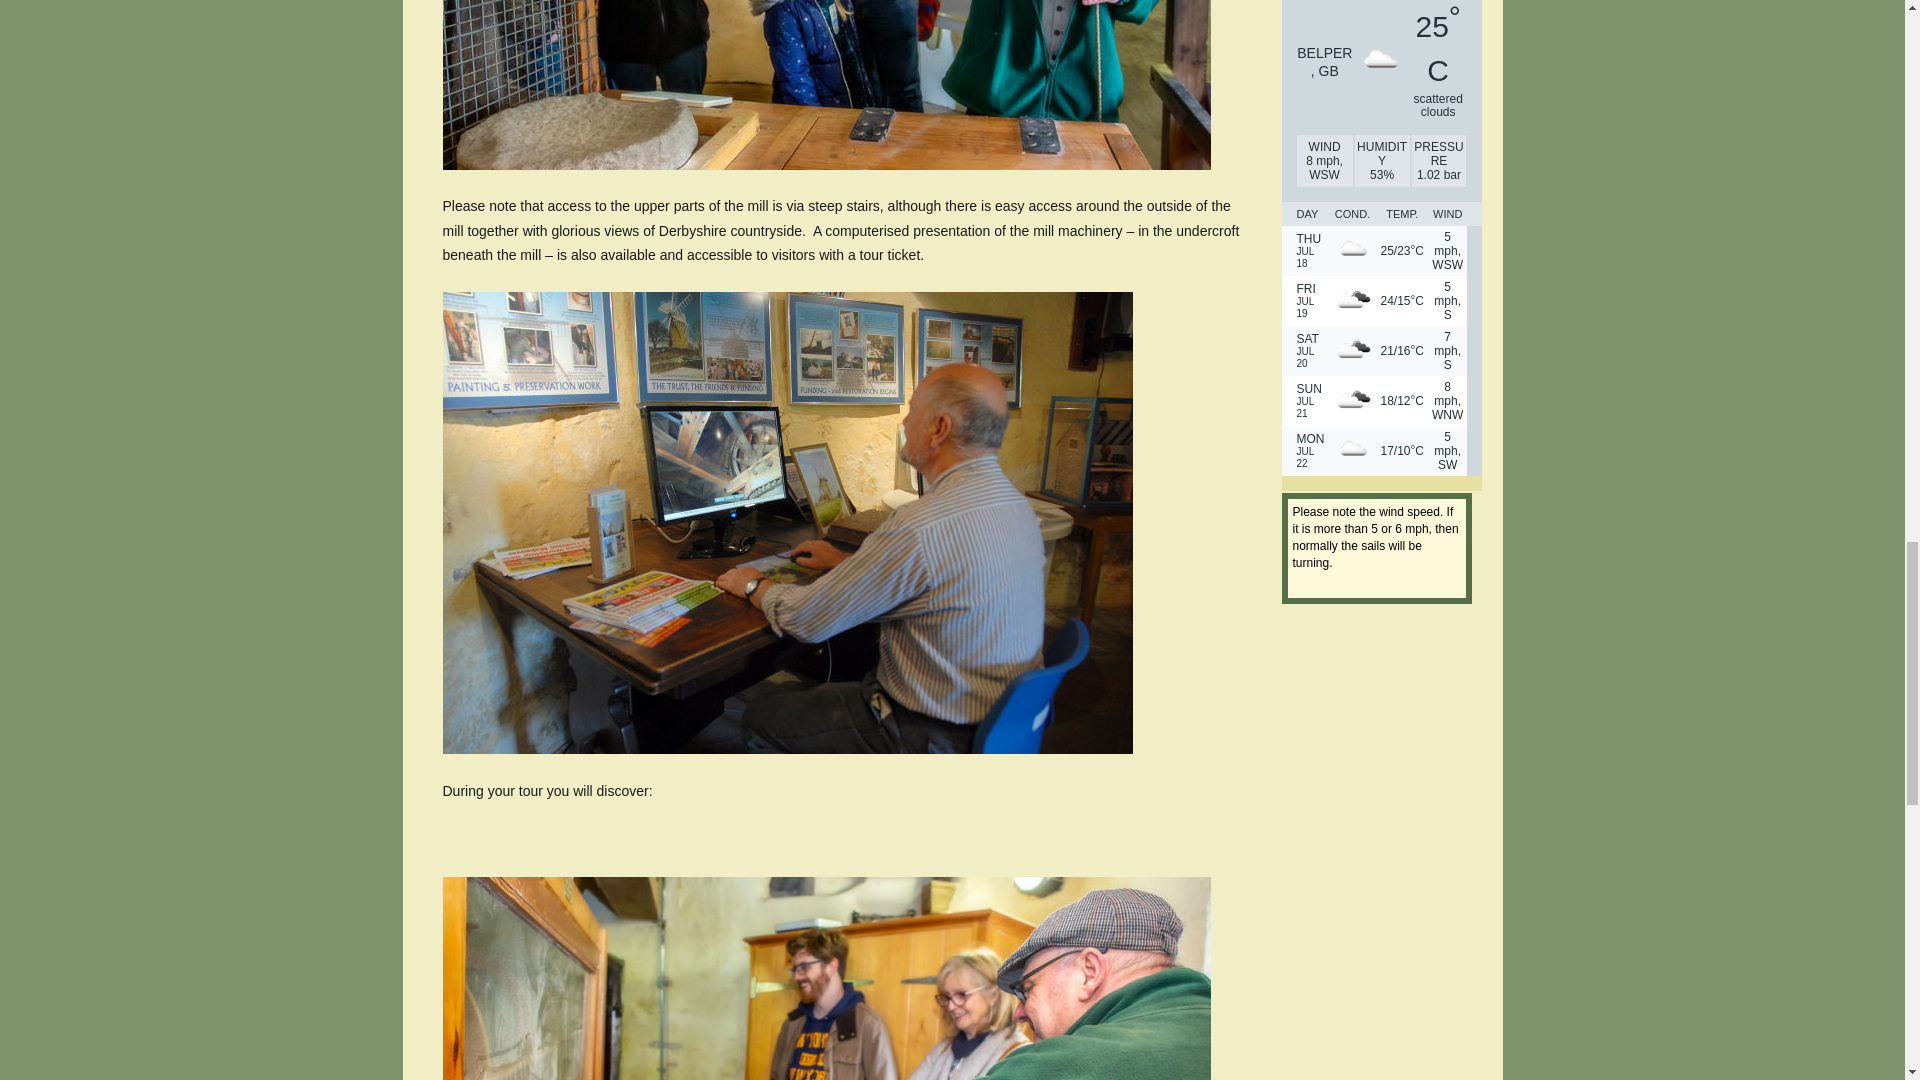 The image size is (1920, 1080). Describe the element at coordinates (1352, 450) in the screenshot. I see `scattered clouds` at that location.